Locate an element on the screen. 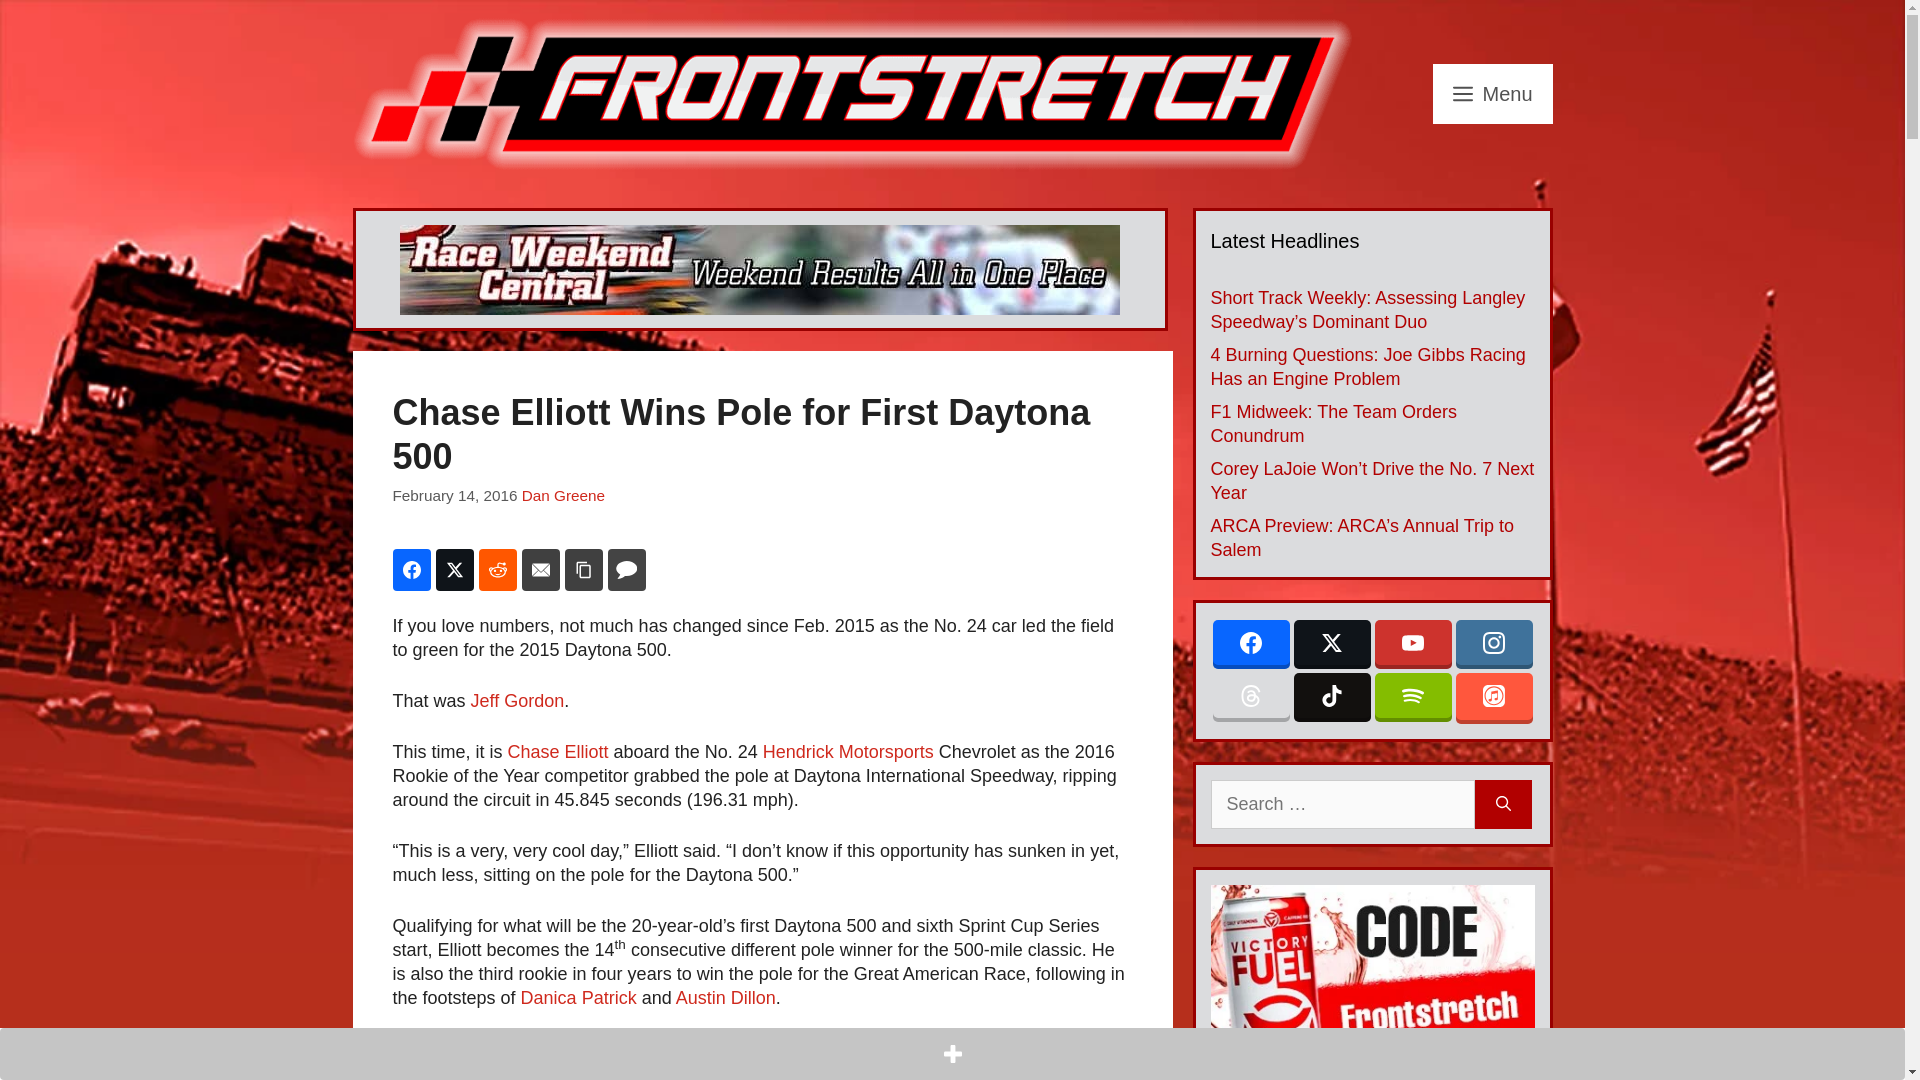 The image size is (1920, 1080). Share on Copy Link is located at coordinates (583, 569).